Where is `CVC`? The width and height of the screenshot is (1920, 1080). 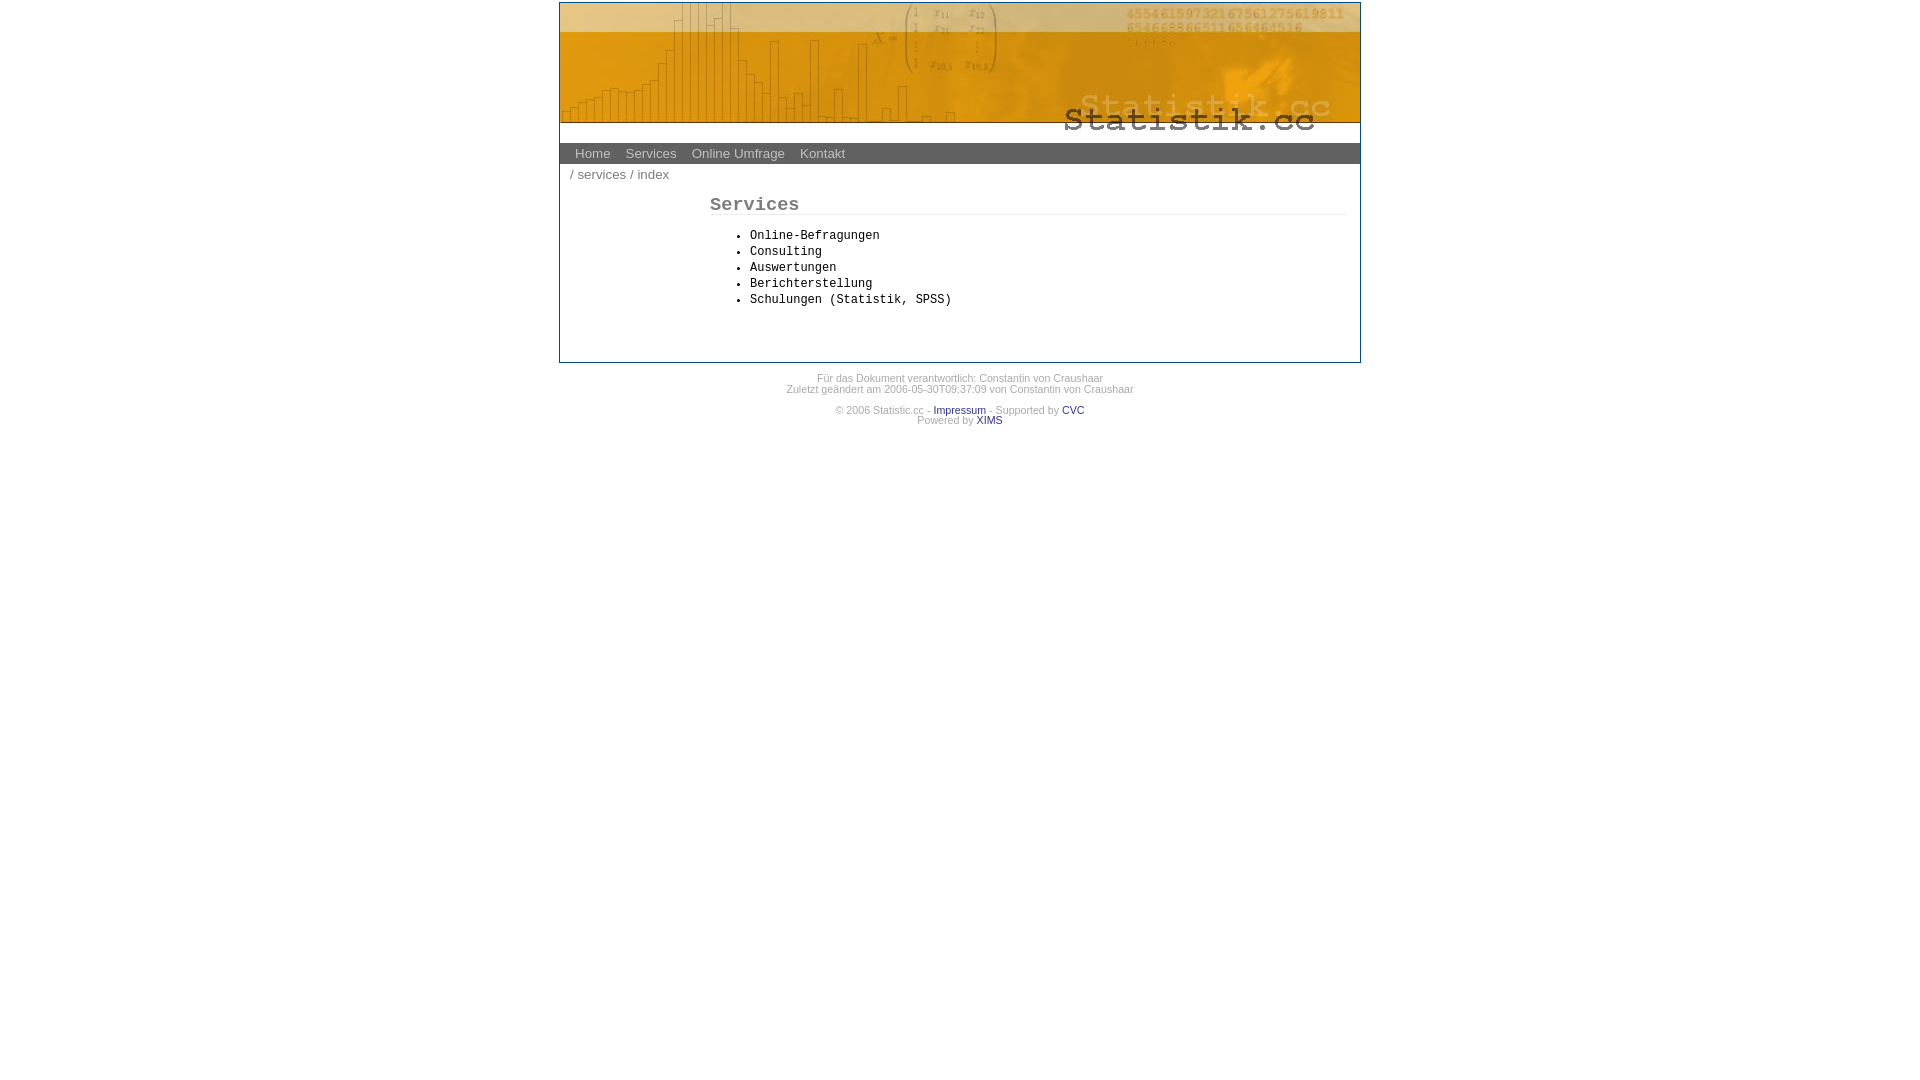 CVC is located at coordinates (1074, 410).